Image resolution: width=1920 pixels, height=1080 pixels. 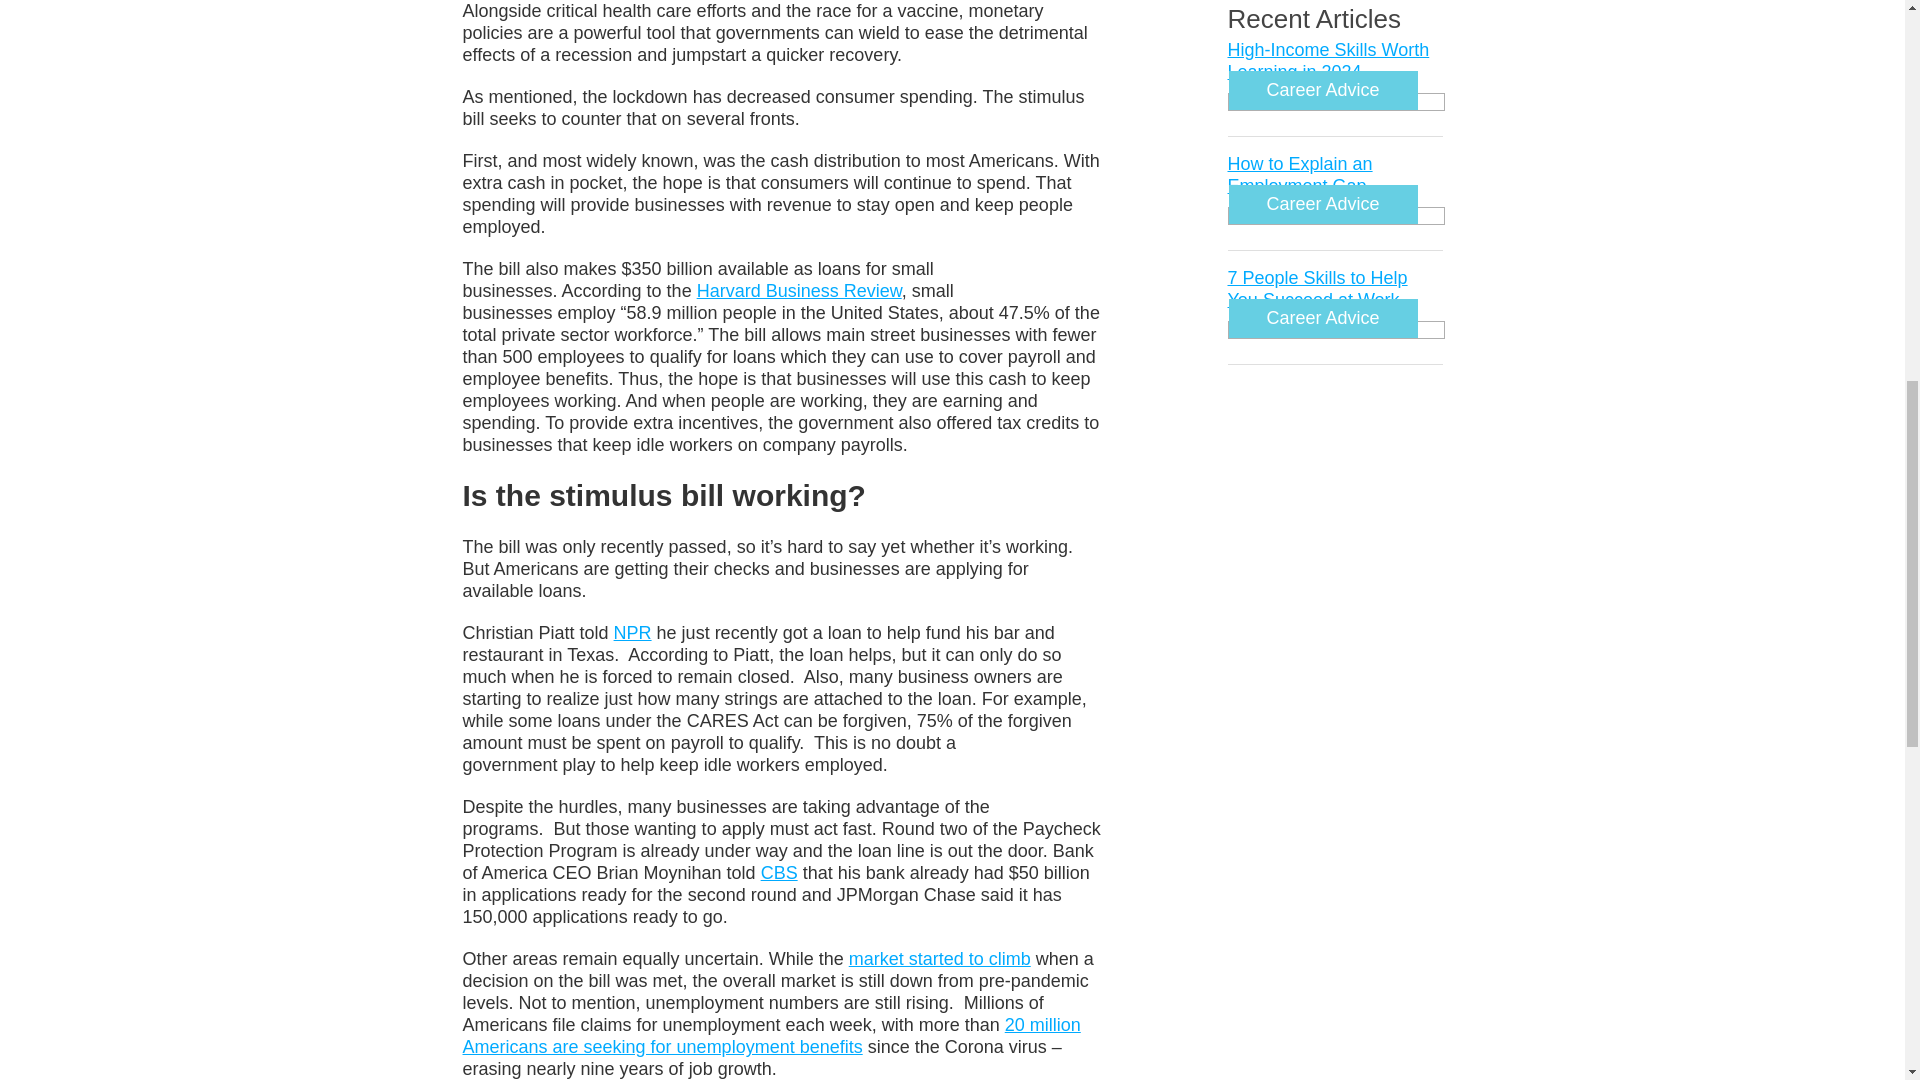 I want to click on CBS, so click(x=779, y=872).